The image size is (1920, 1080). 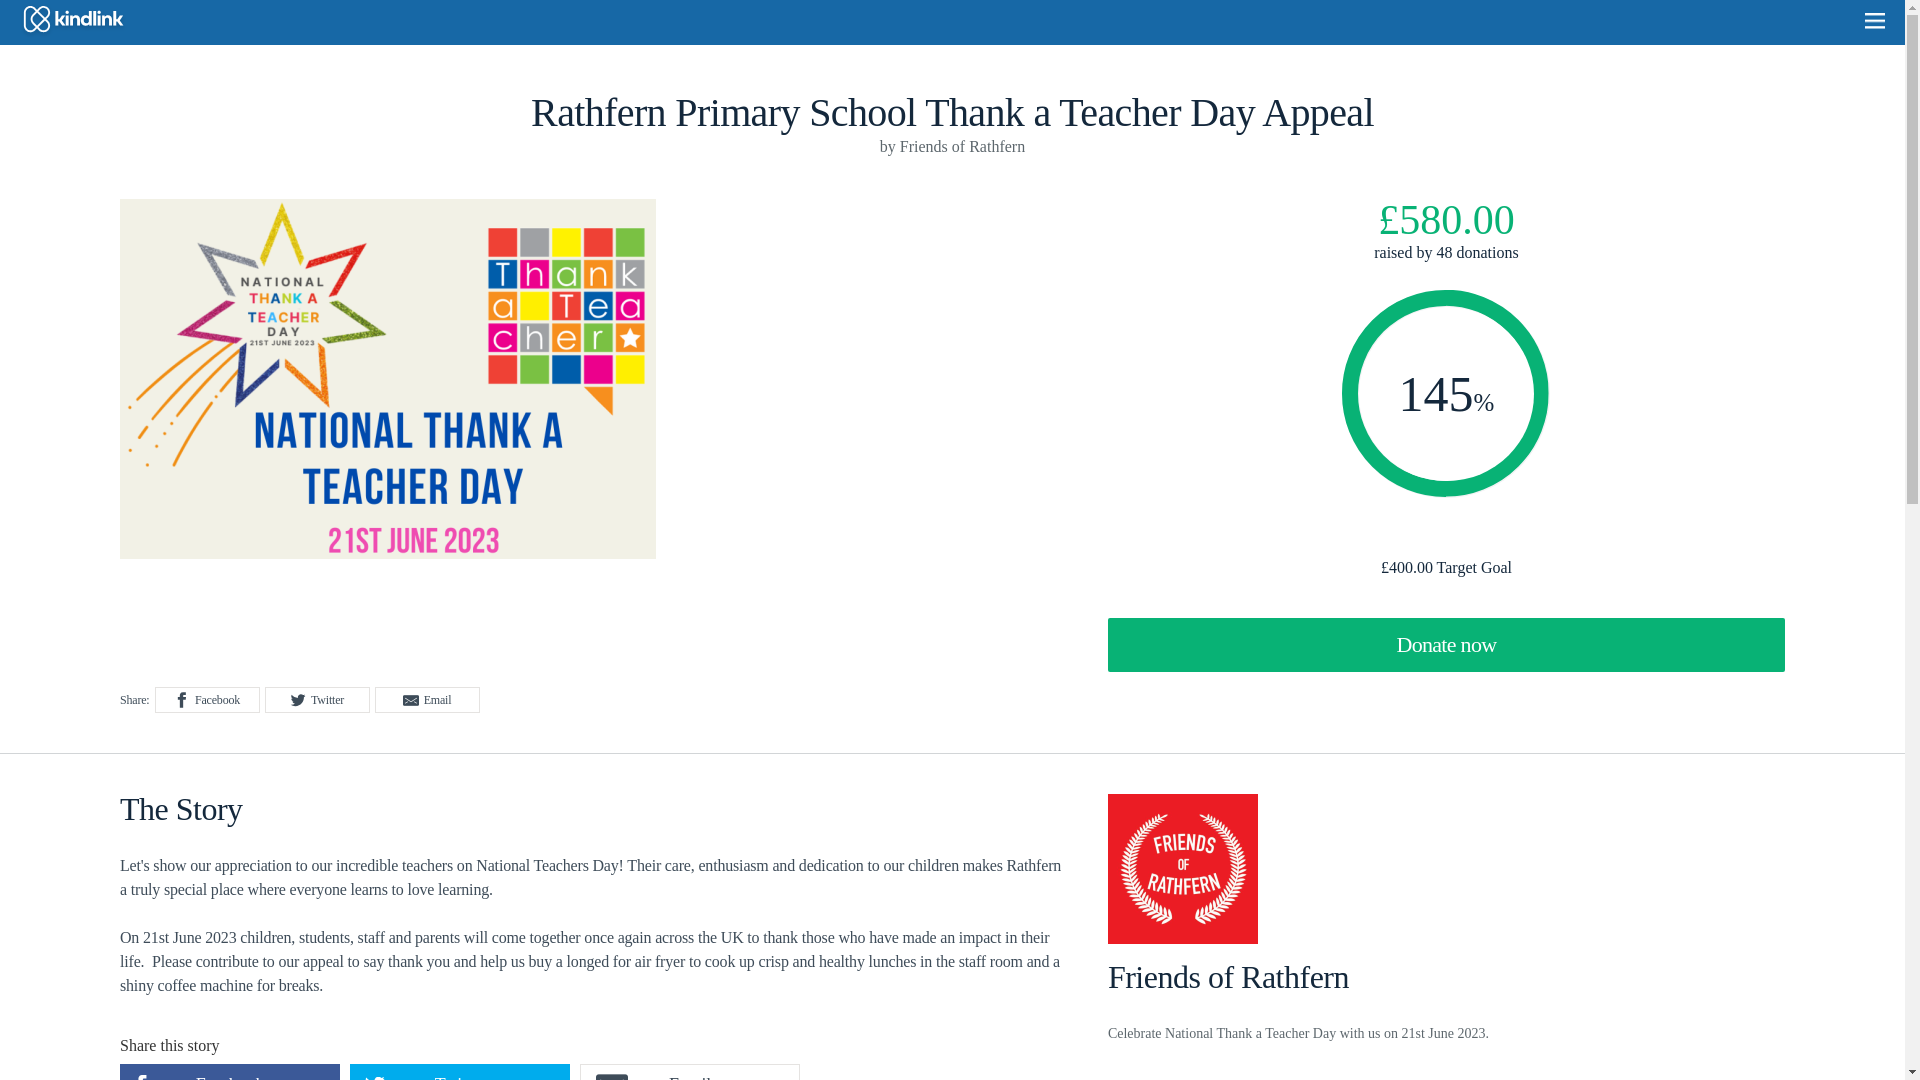 What do you see at coordinates (952, 146) in the screenshot?
I see `by Friends of Rathfern` at bounding box center [952, 146].